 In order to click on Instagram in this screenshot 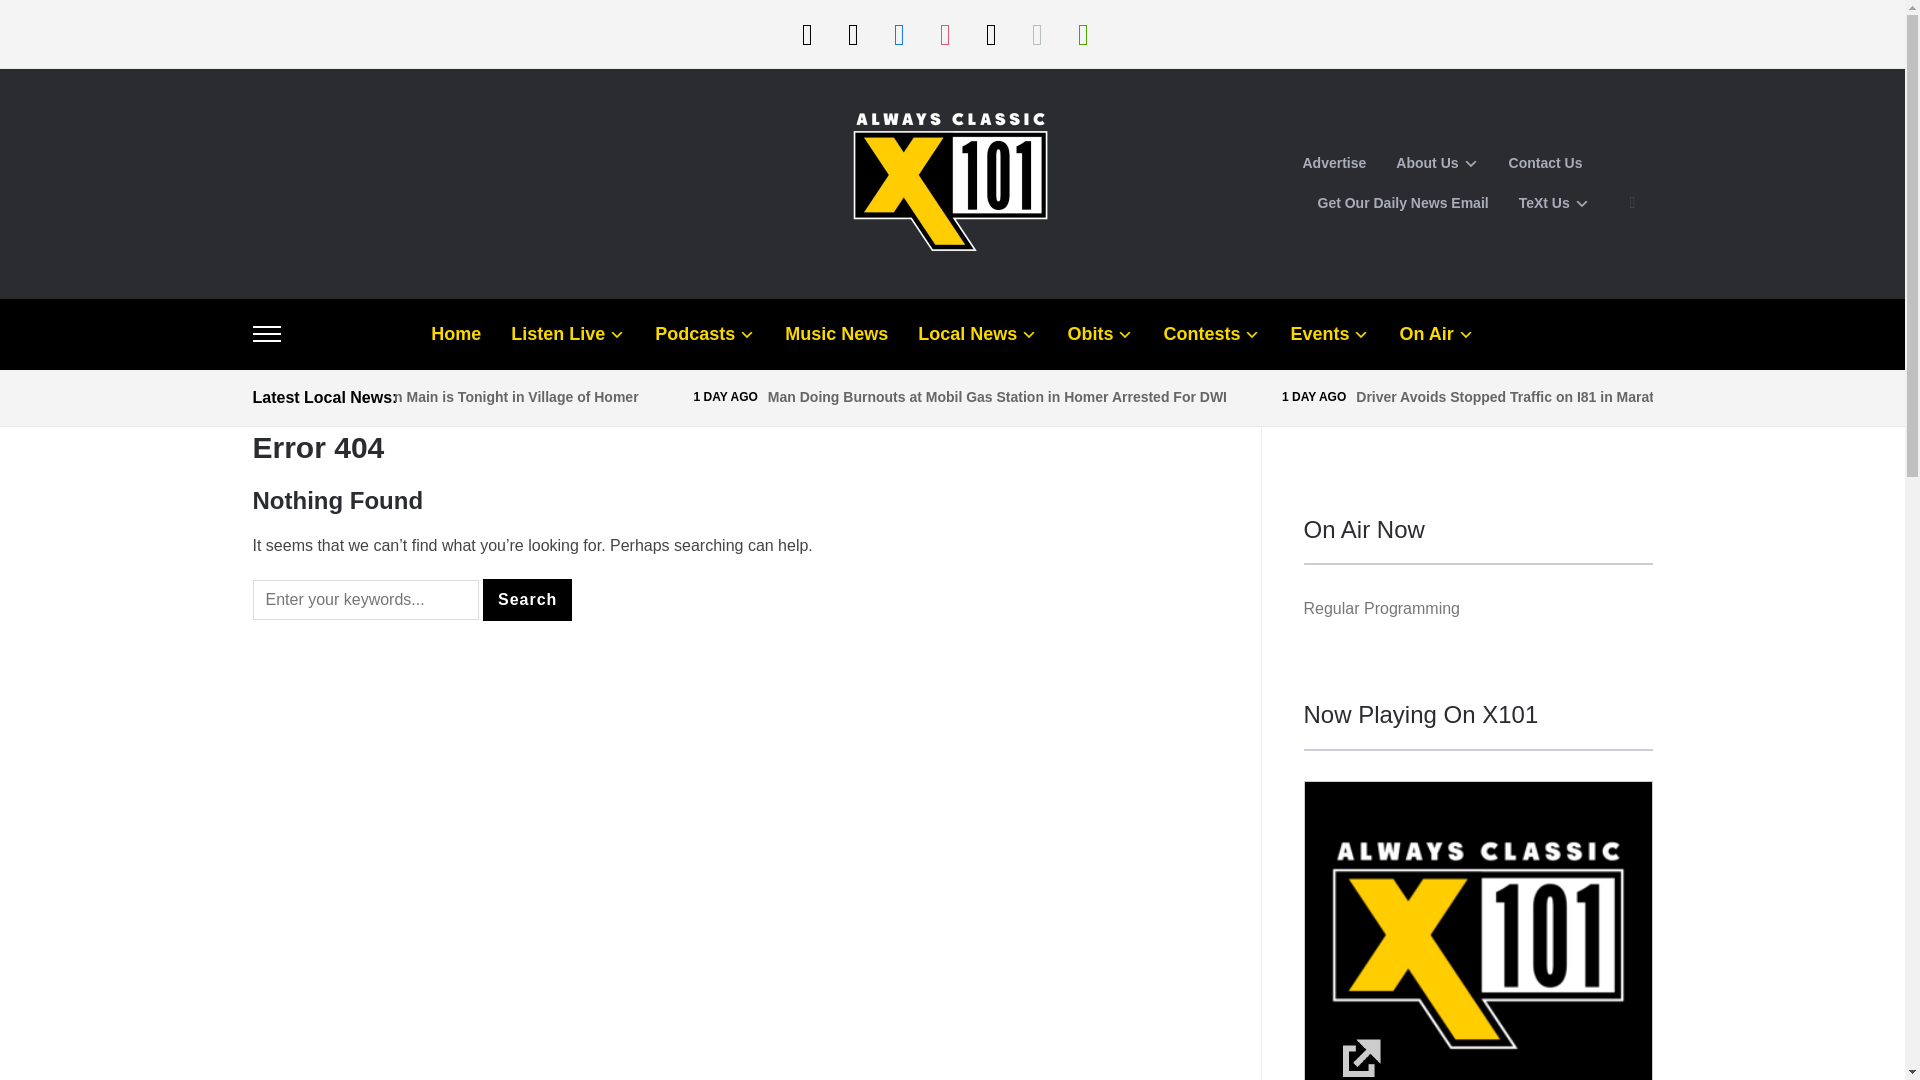, I will do `click(944, 33)`.